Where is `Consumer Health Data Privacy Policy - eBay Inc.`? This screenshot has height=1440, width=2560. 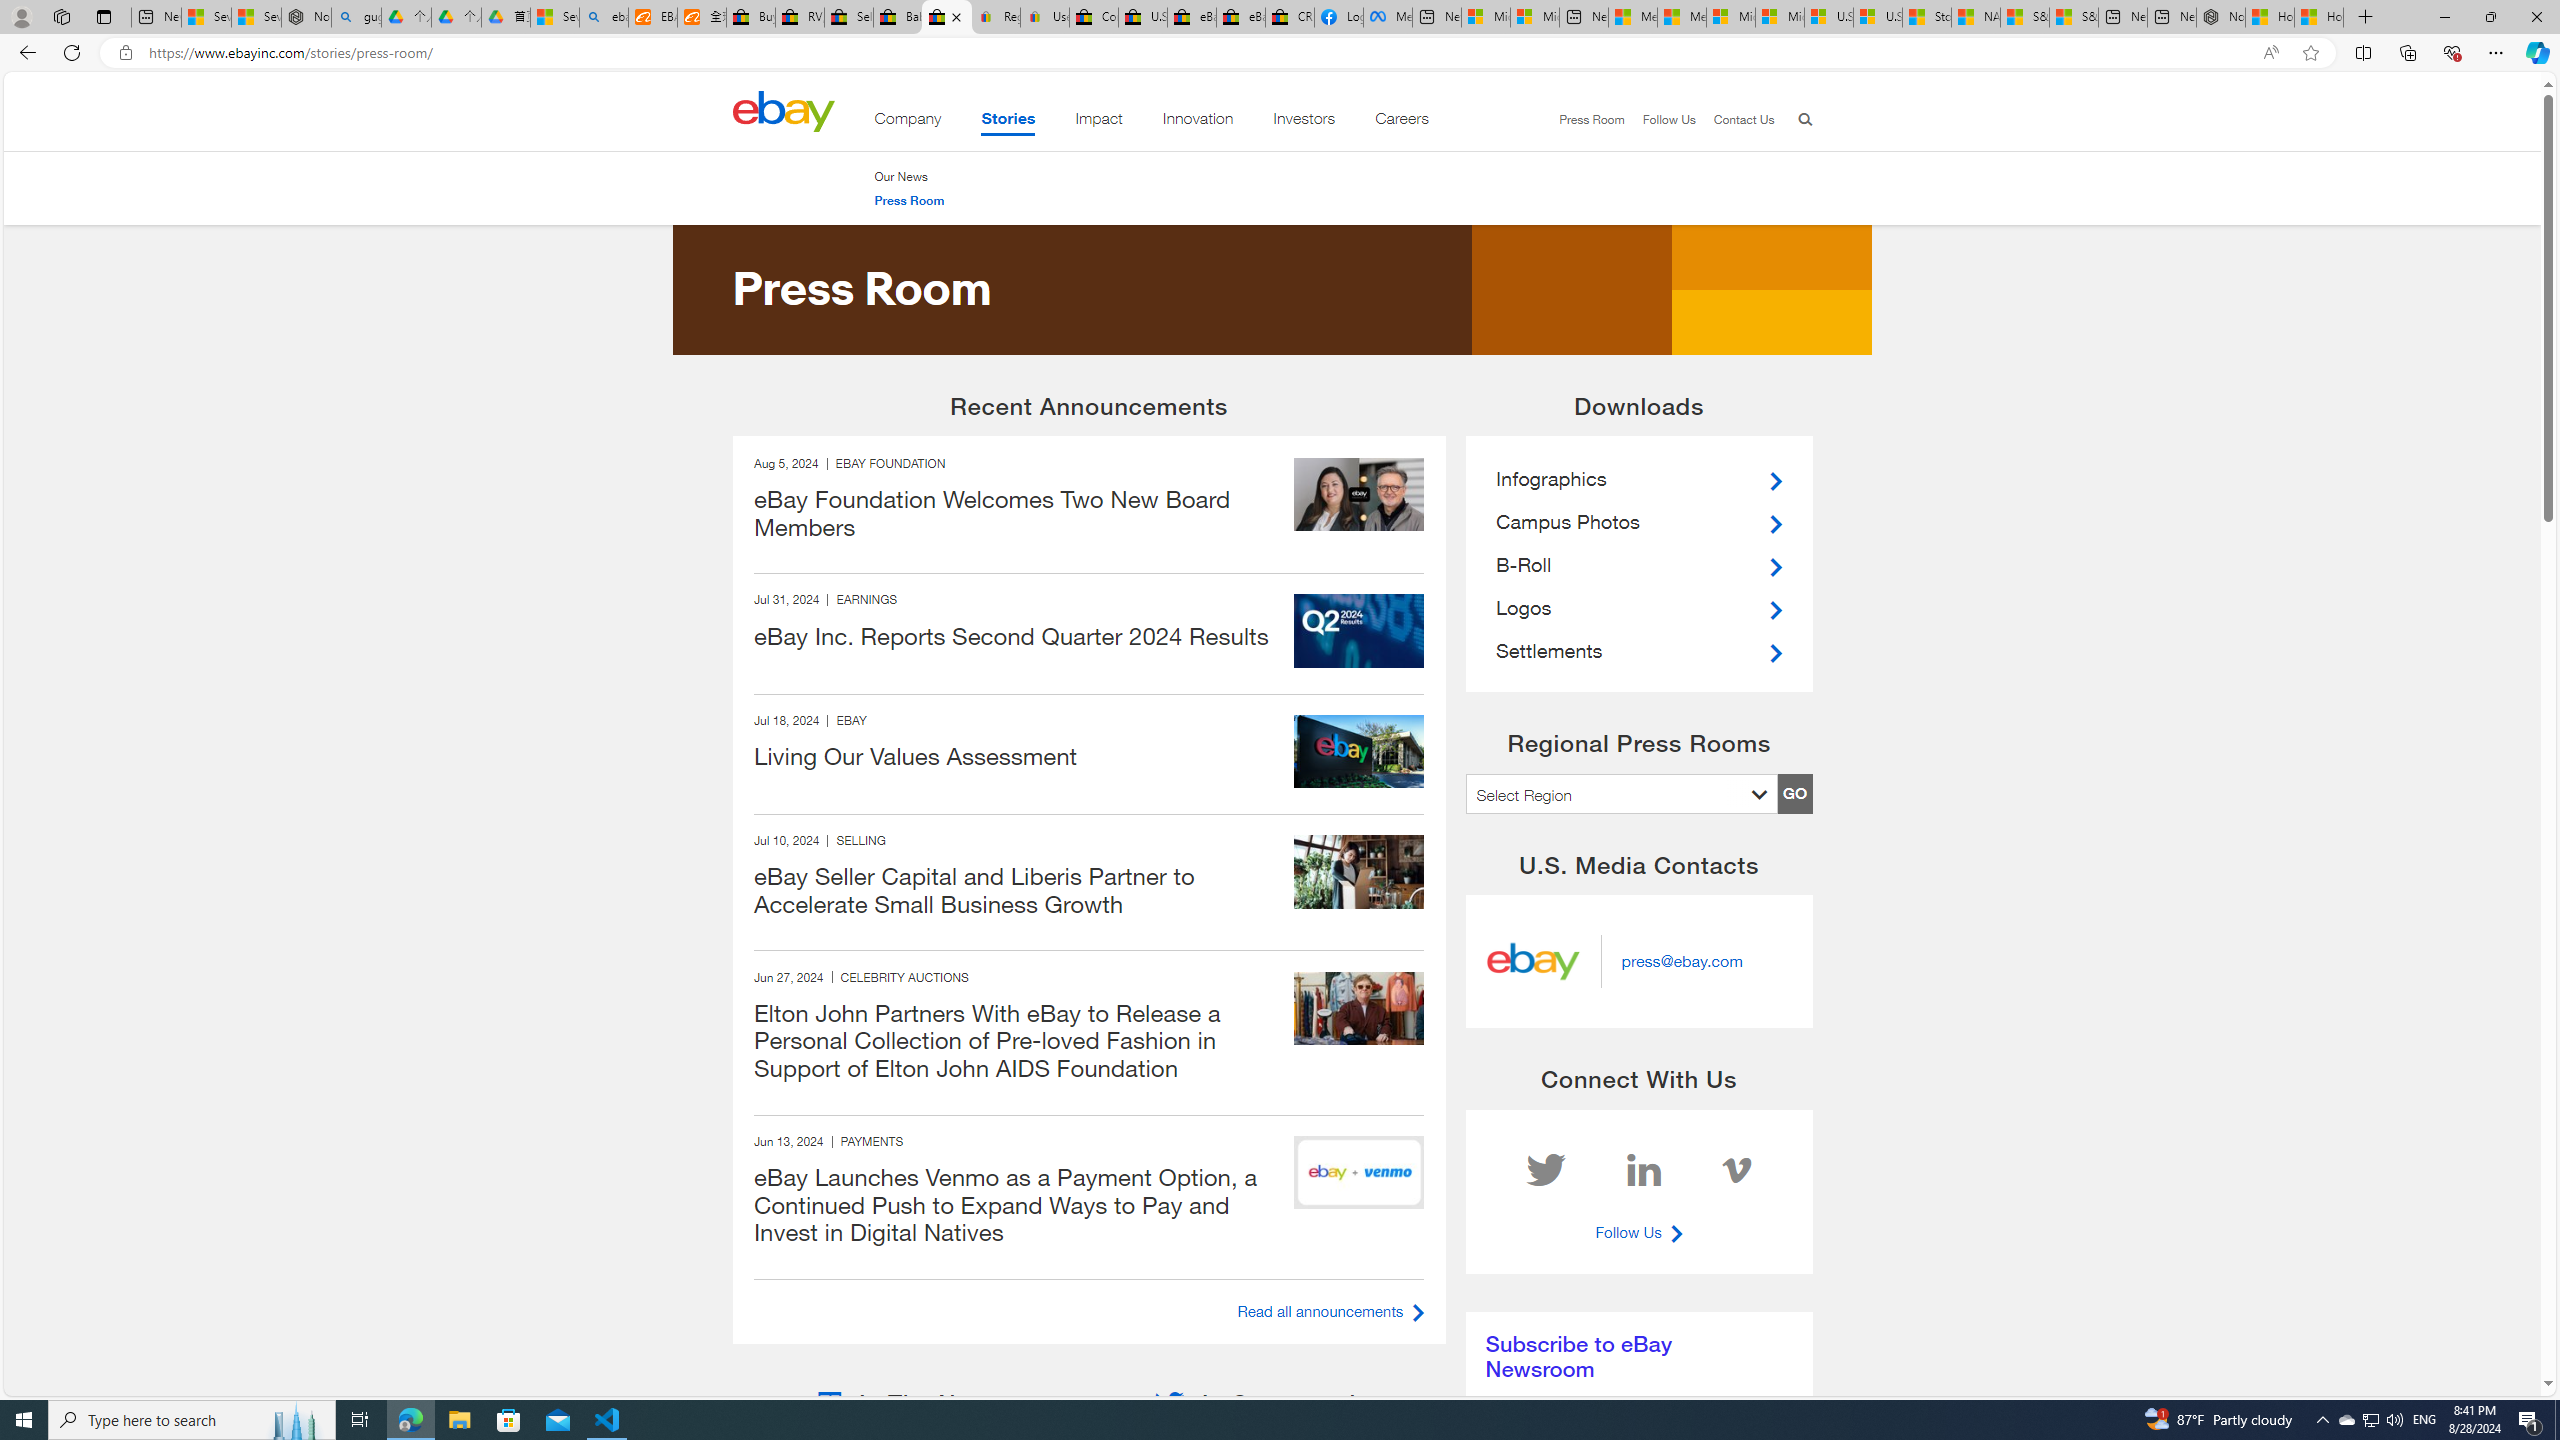
Consumer Health Data Privacy Policy - eBay Inc. is located at coordinates (1092, 17).